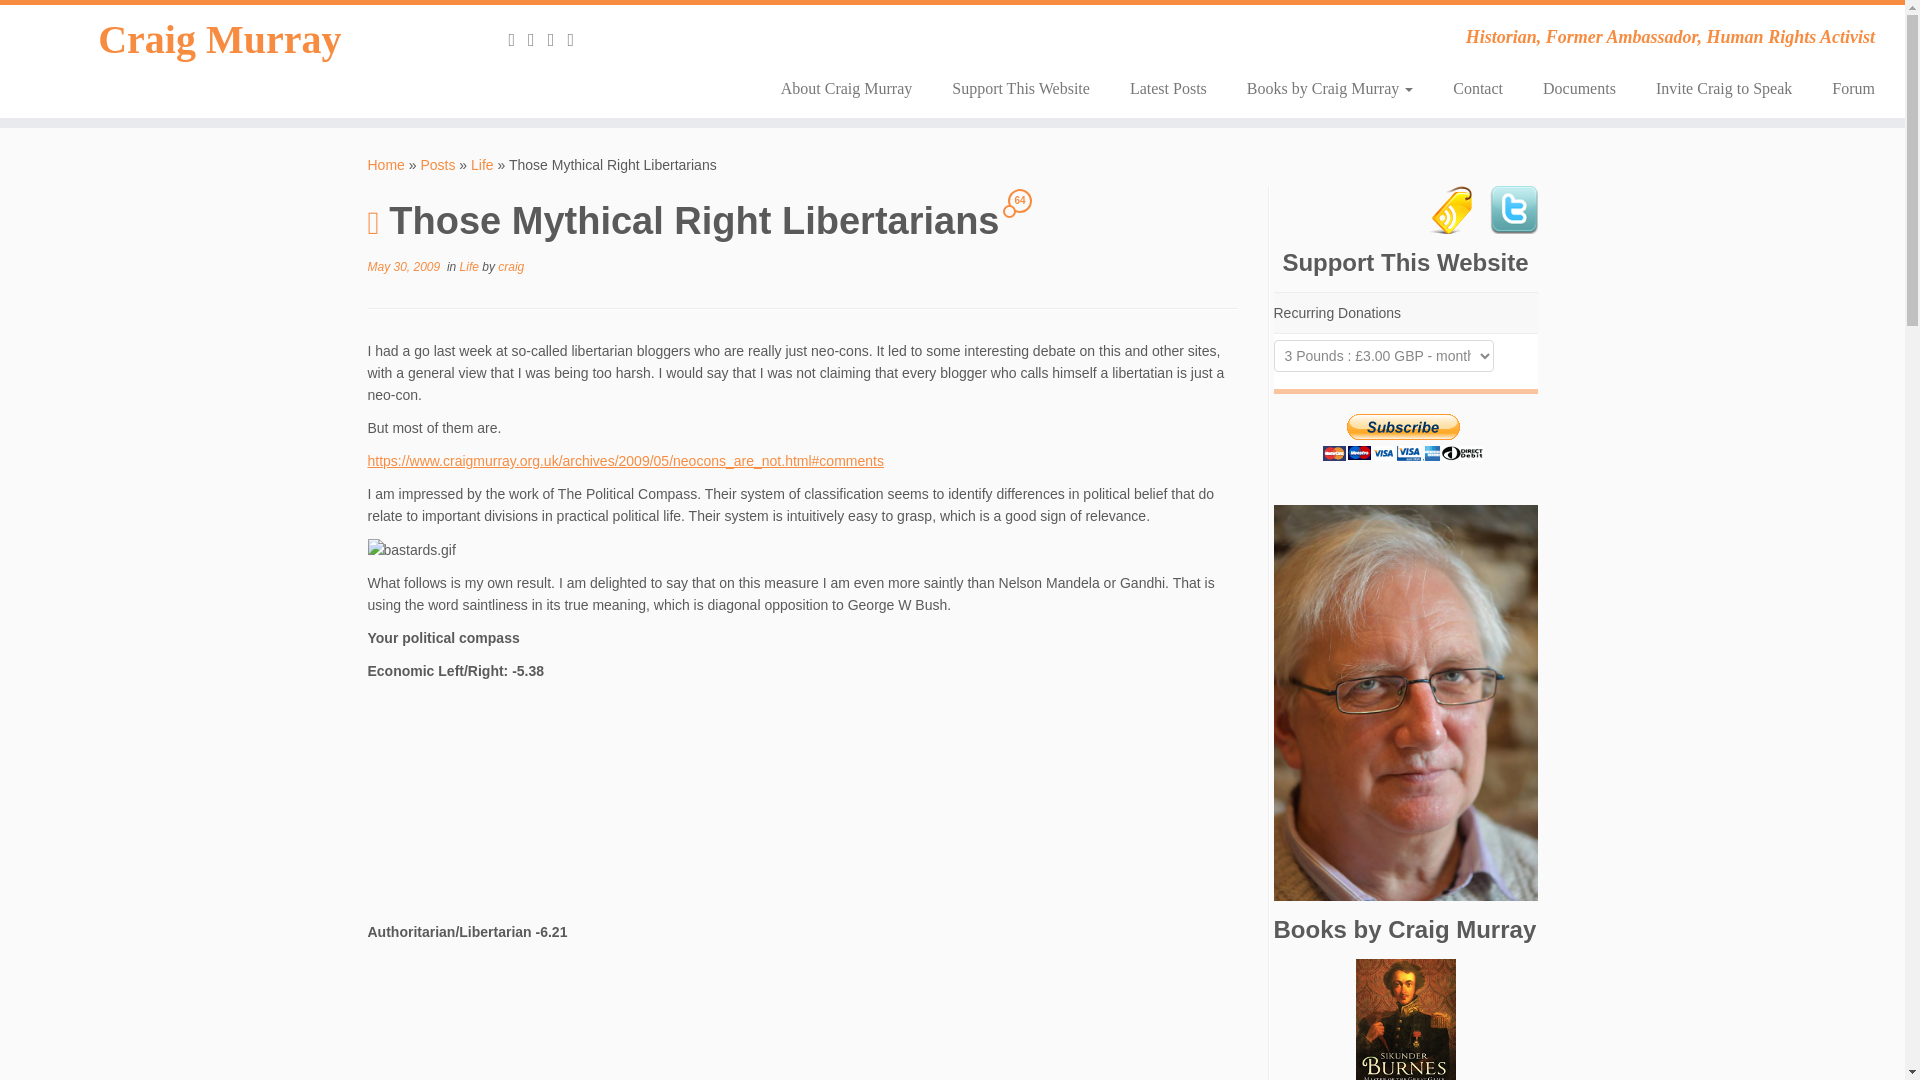 This screenshot has height=1080, width=1920. Describe the element at coordinates (1329, 88) in the screenshot. I see `Books by Craig Murray` at that location.